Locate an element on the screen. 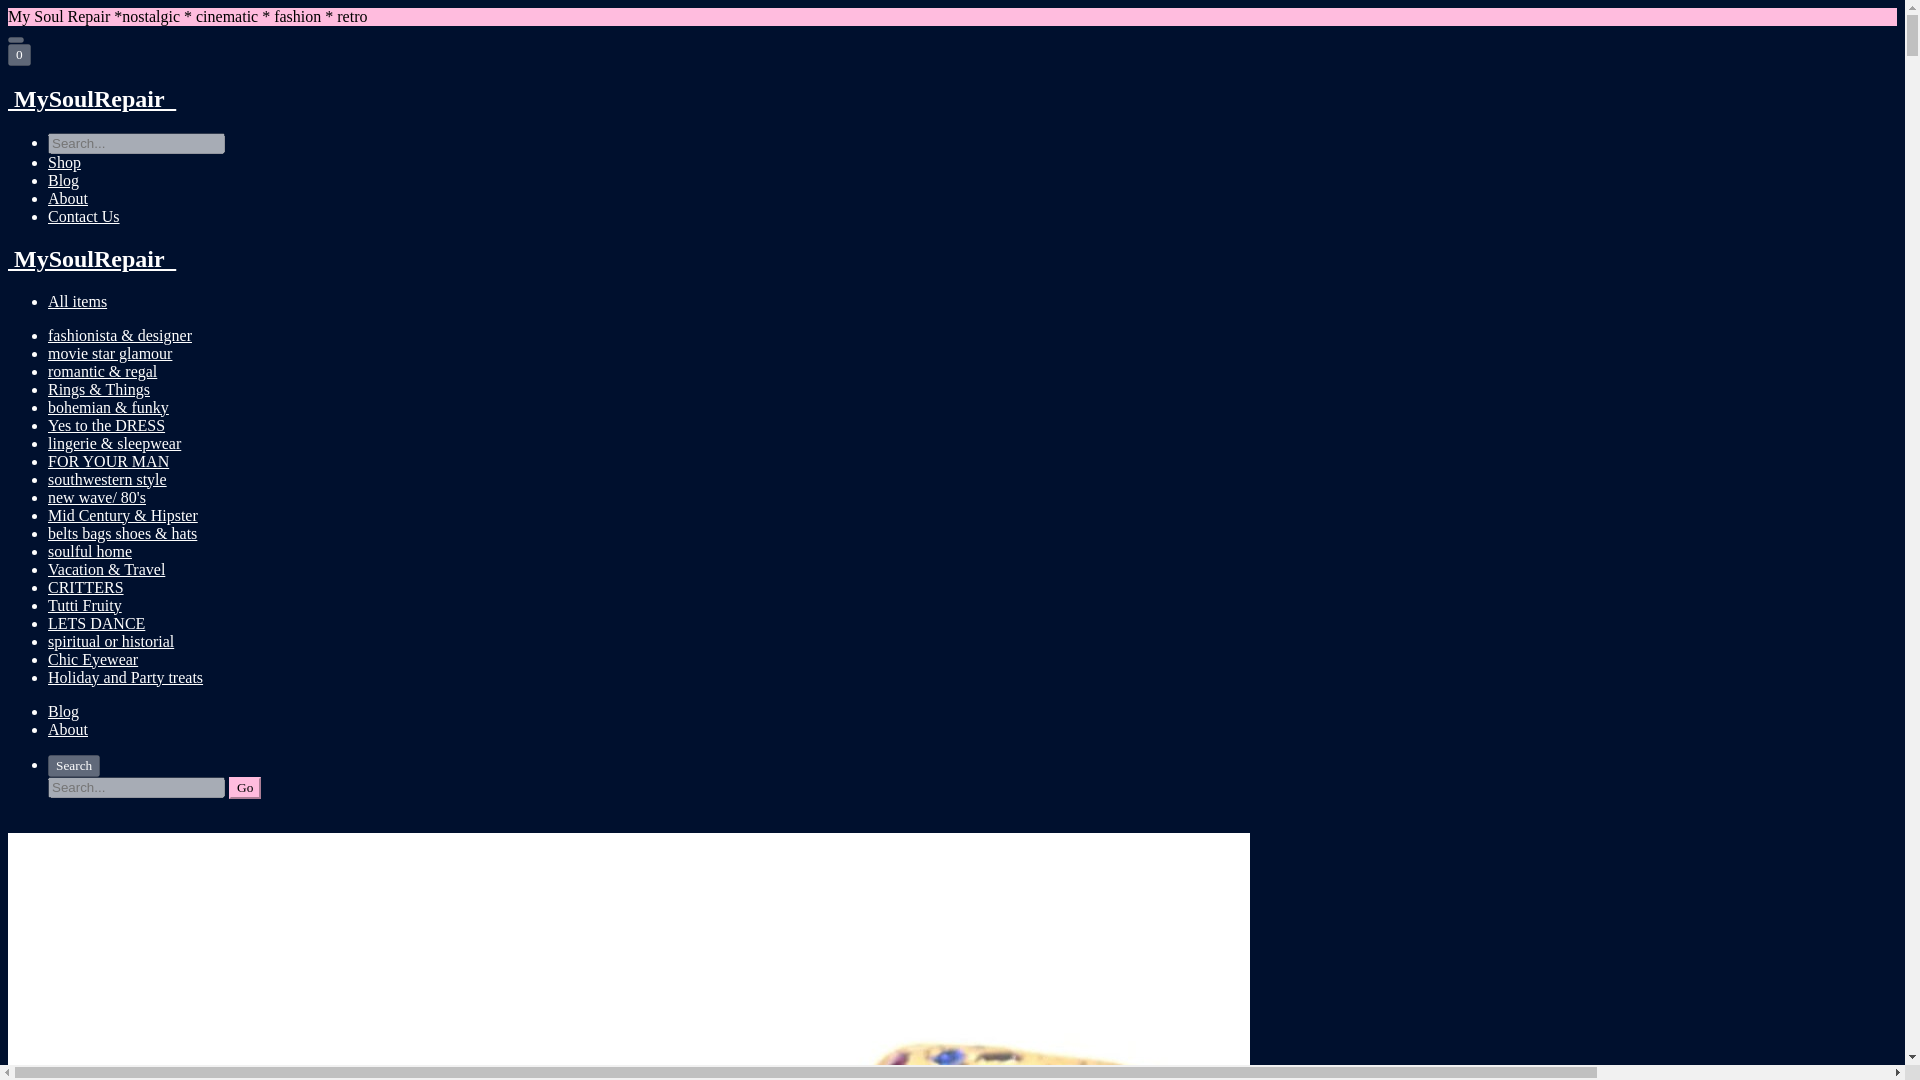 The image size is (1920, 1080). Go is located at coordinates (244, 788).